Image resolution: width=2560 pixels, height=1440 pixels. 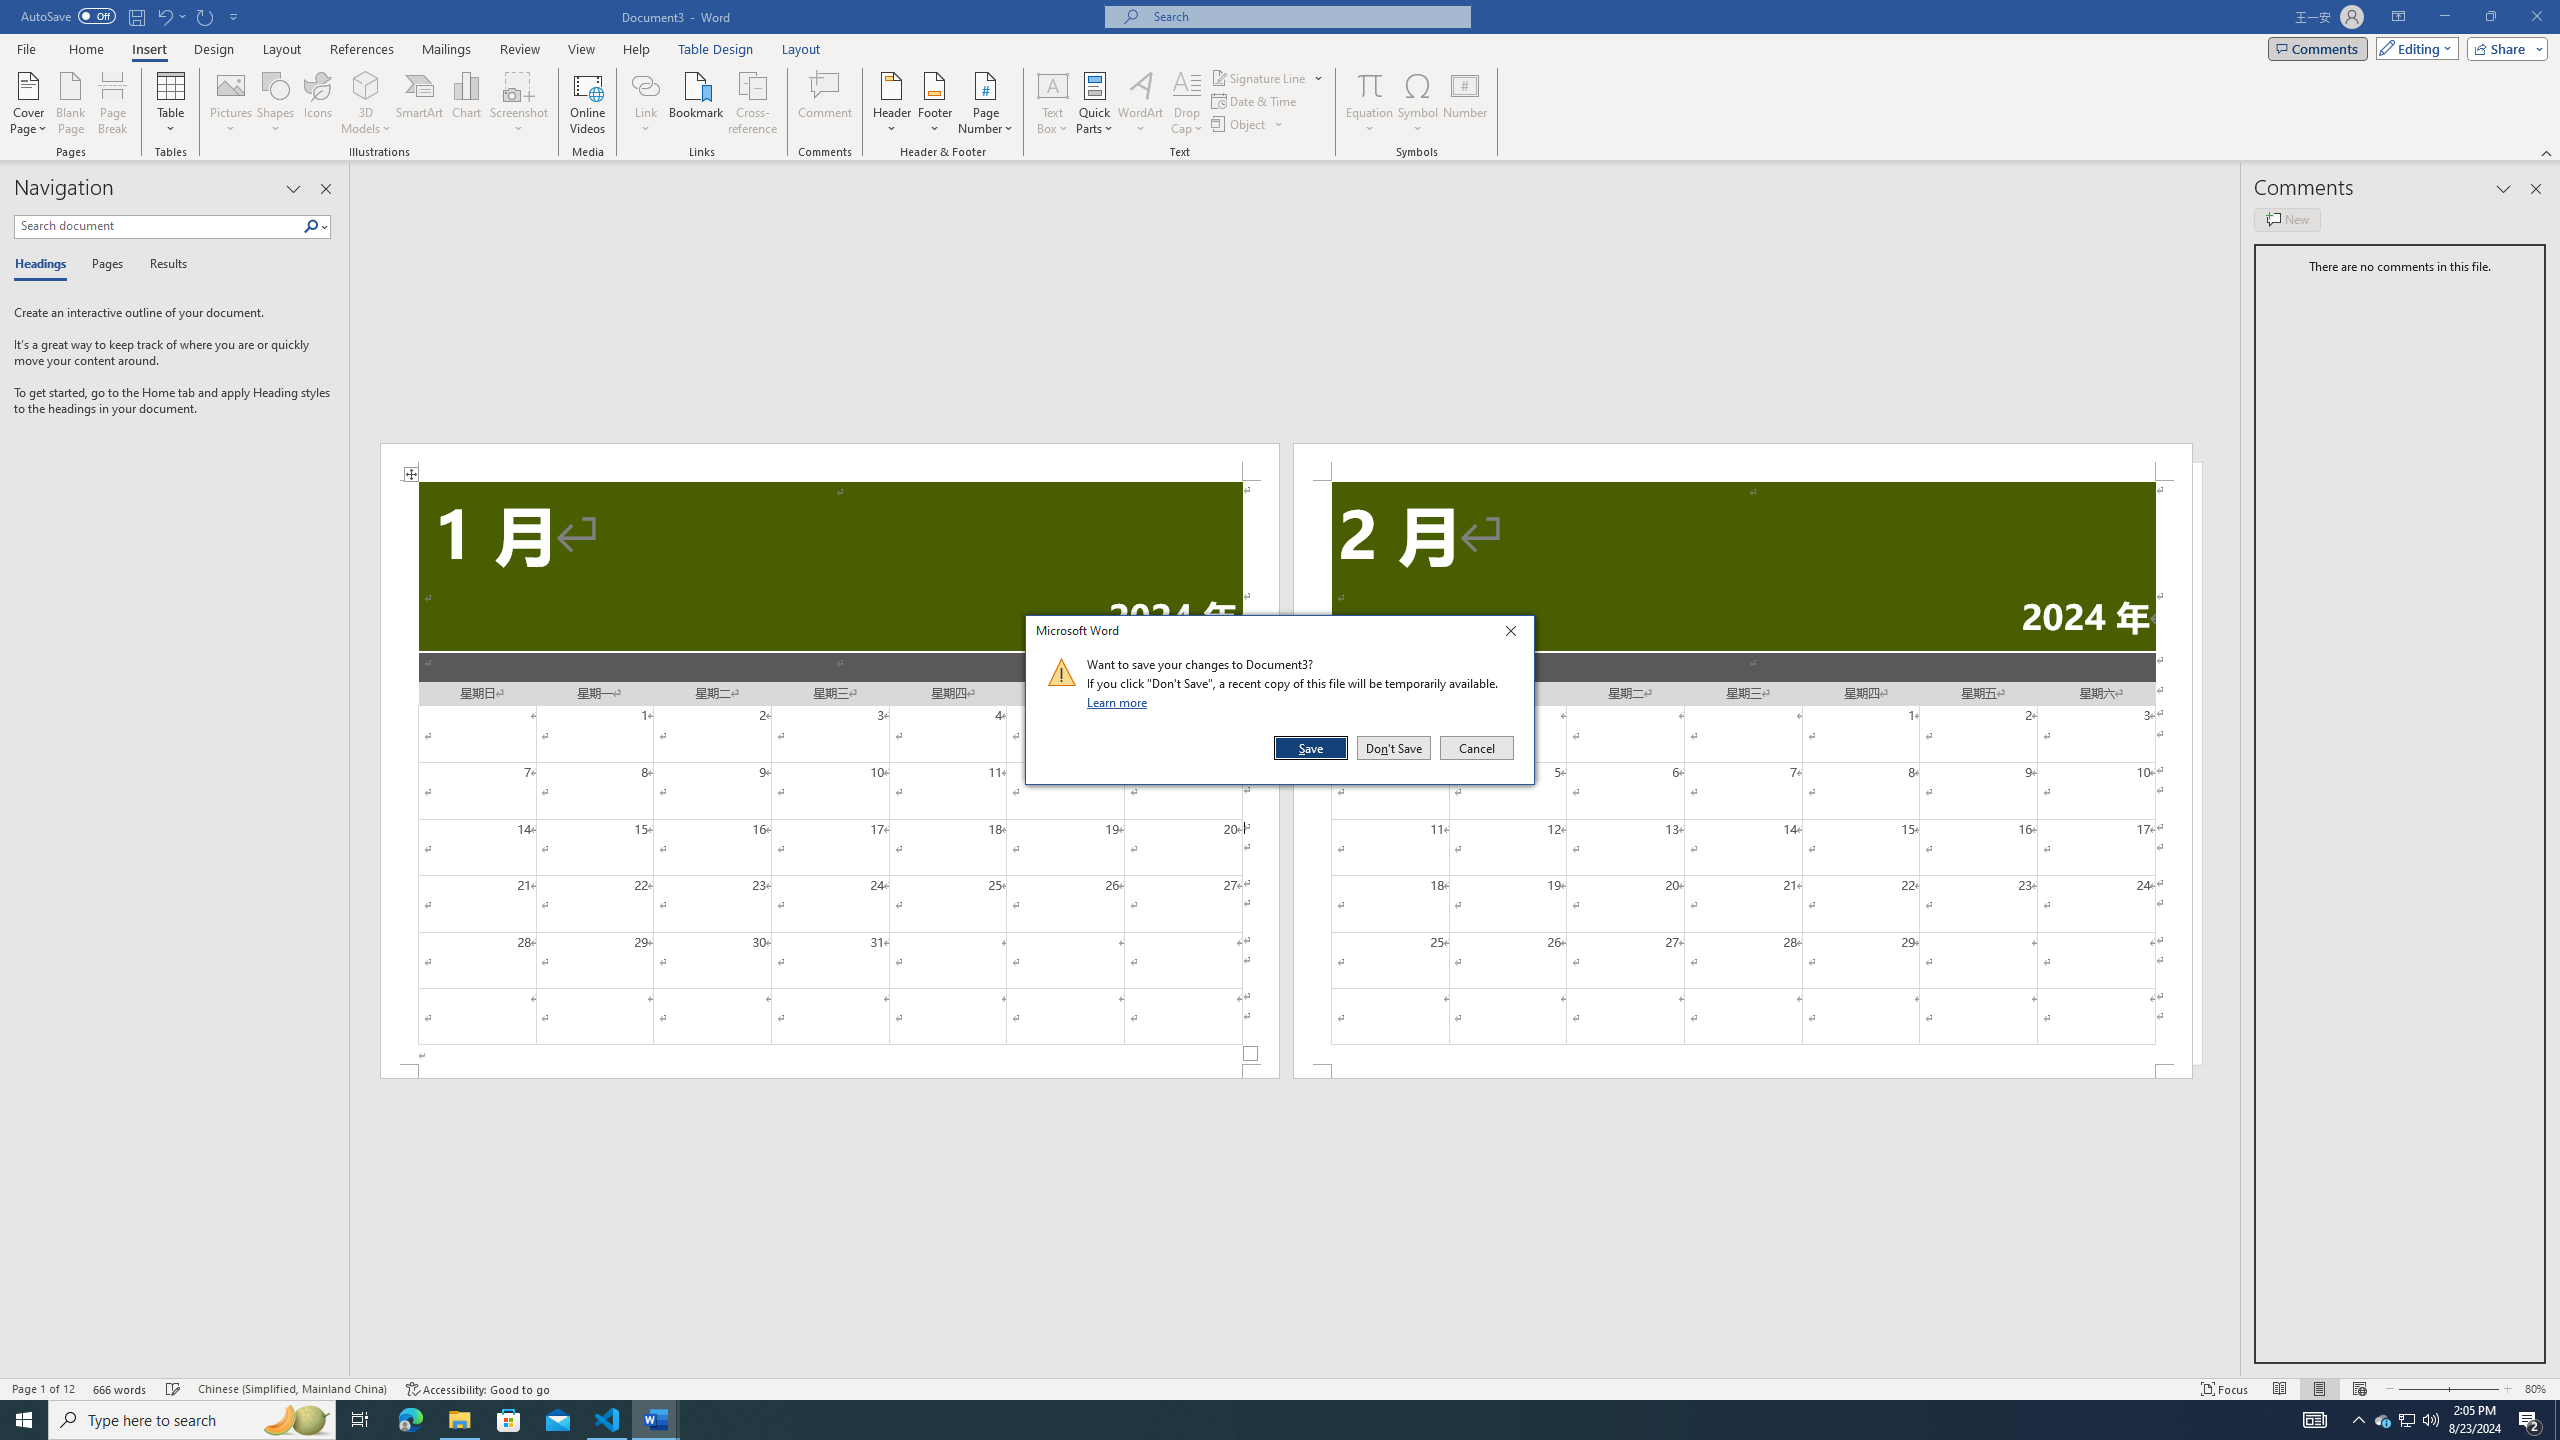 What do you see at coordinates (170, 16) in the screenshot?
I see `Symbol` at bounding box center [170, 16].